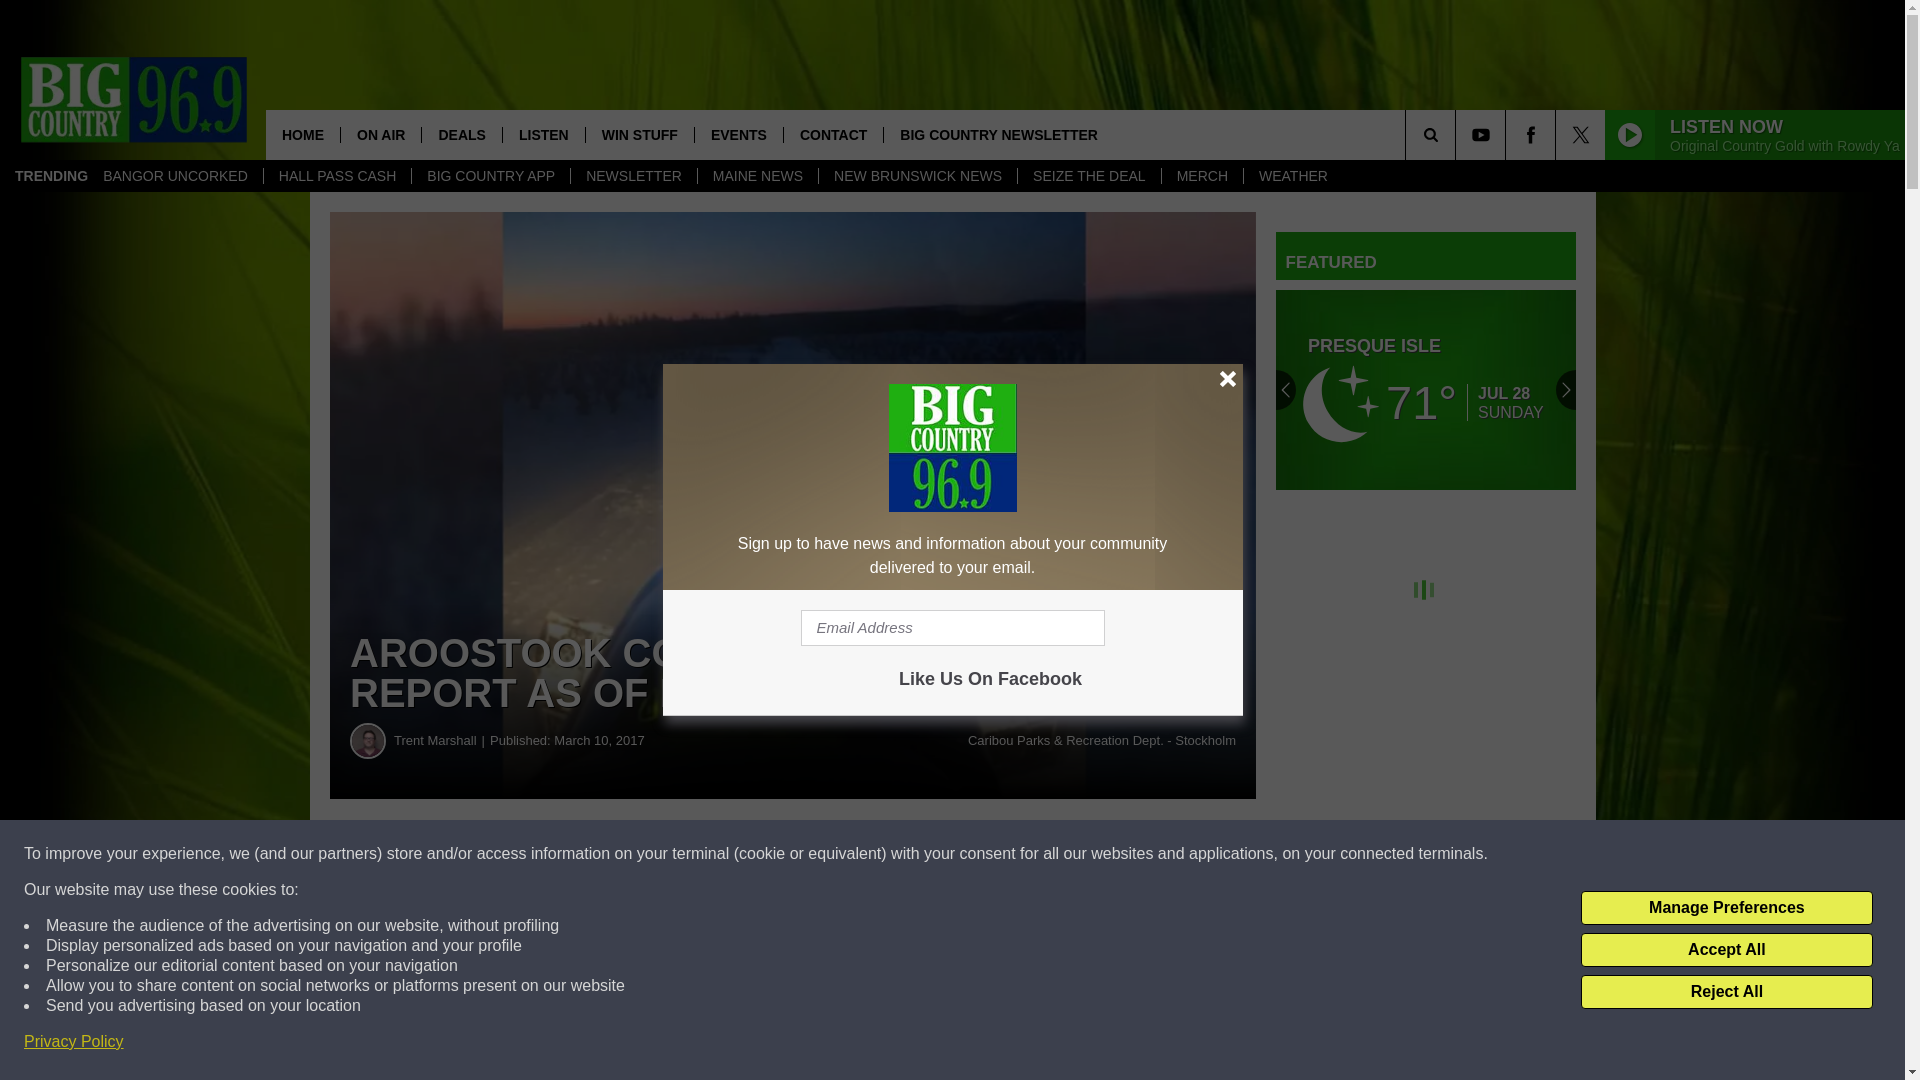 This screenshot has height=1080, width=1920. I want to click on ON AIR, so click(380, 134).